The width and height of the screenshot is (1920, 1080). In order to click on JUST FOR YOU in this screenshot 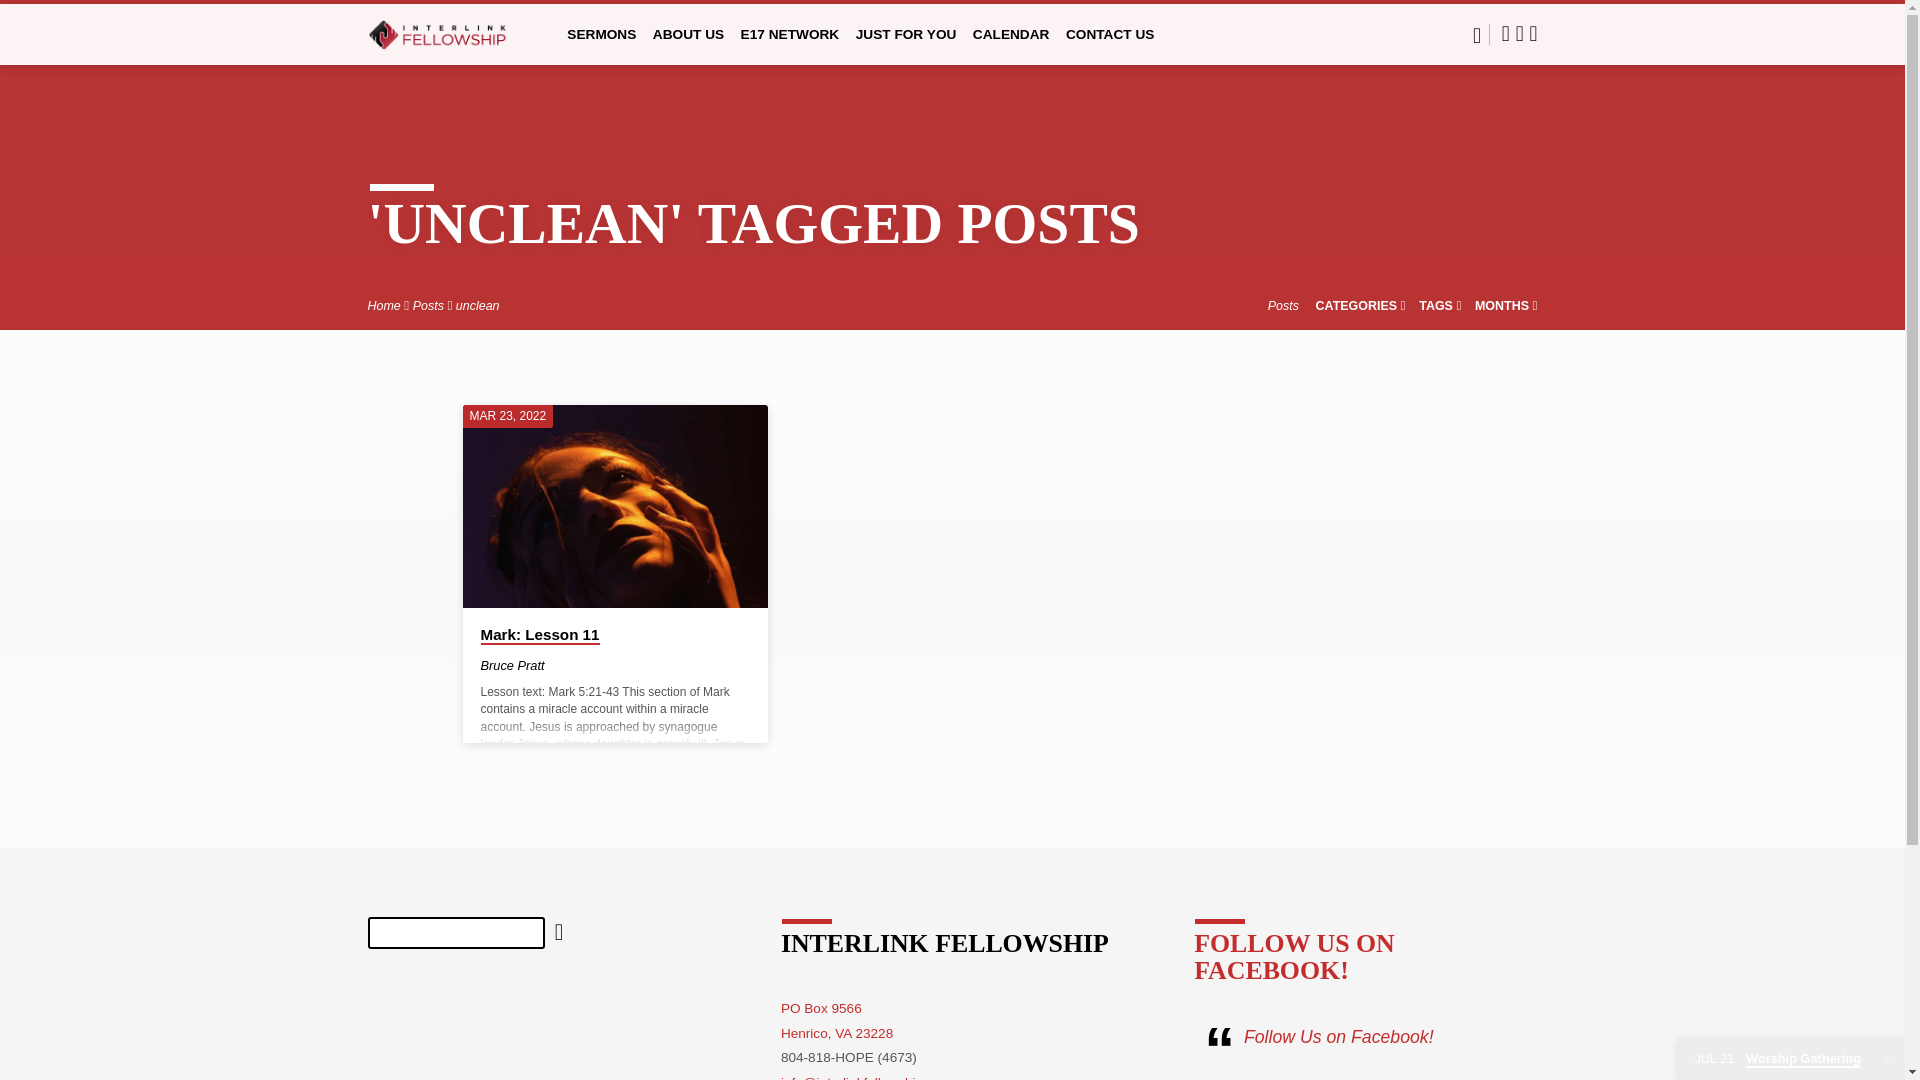, I will do `click(906, 47)`.